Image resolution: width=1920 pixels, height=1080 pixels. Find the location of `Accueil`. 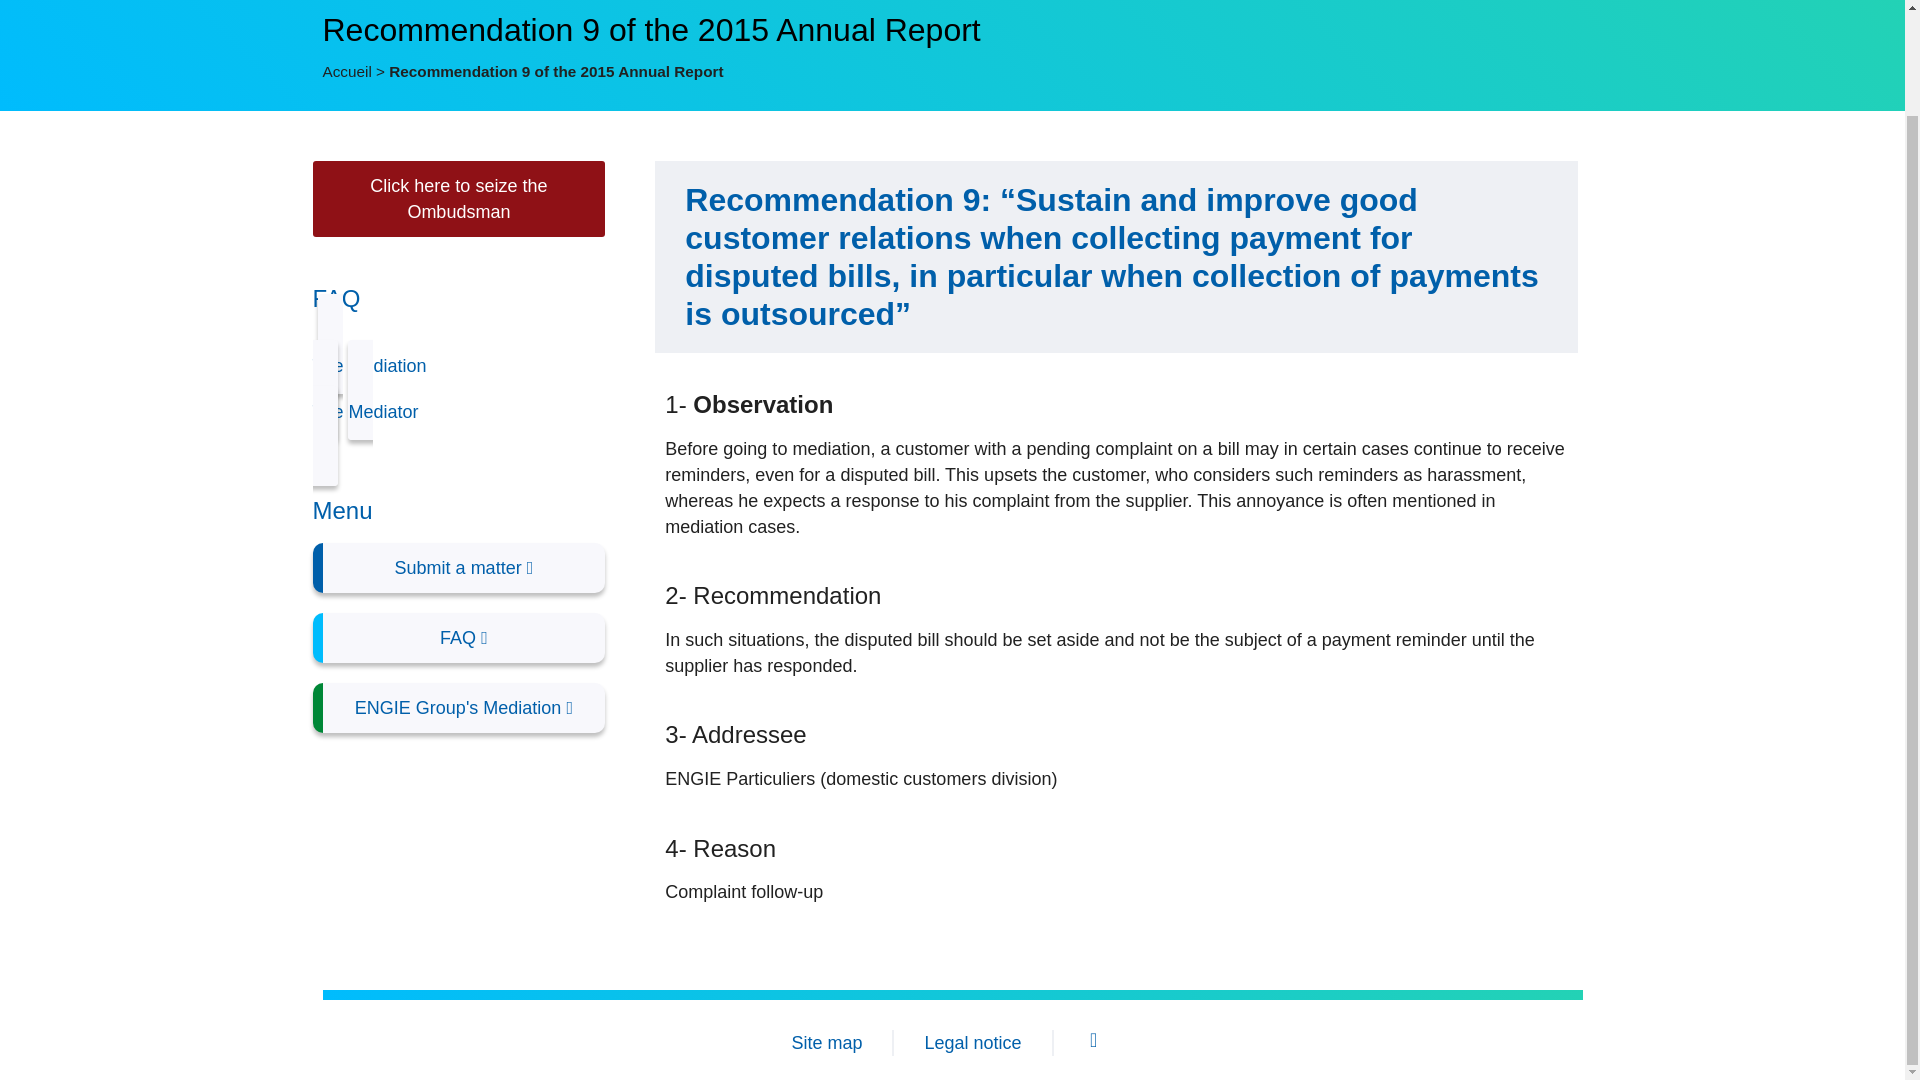

Accueil is located at coordinates (346, 70).